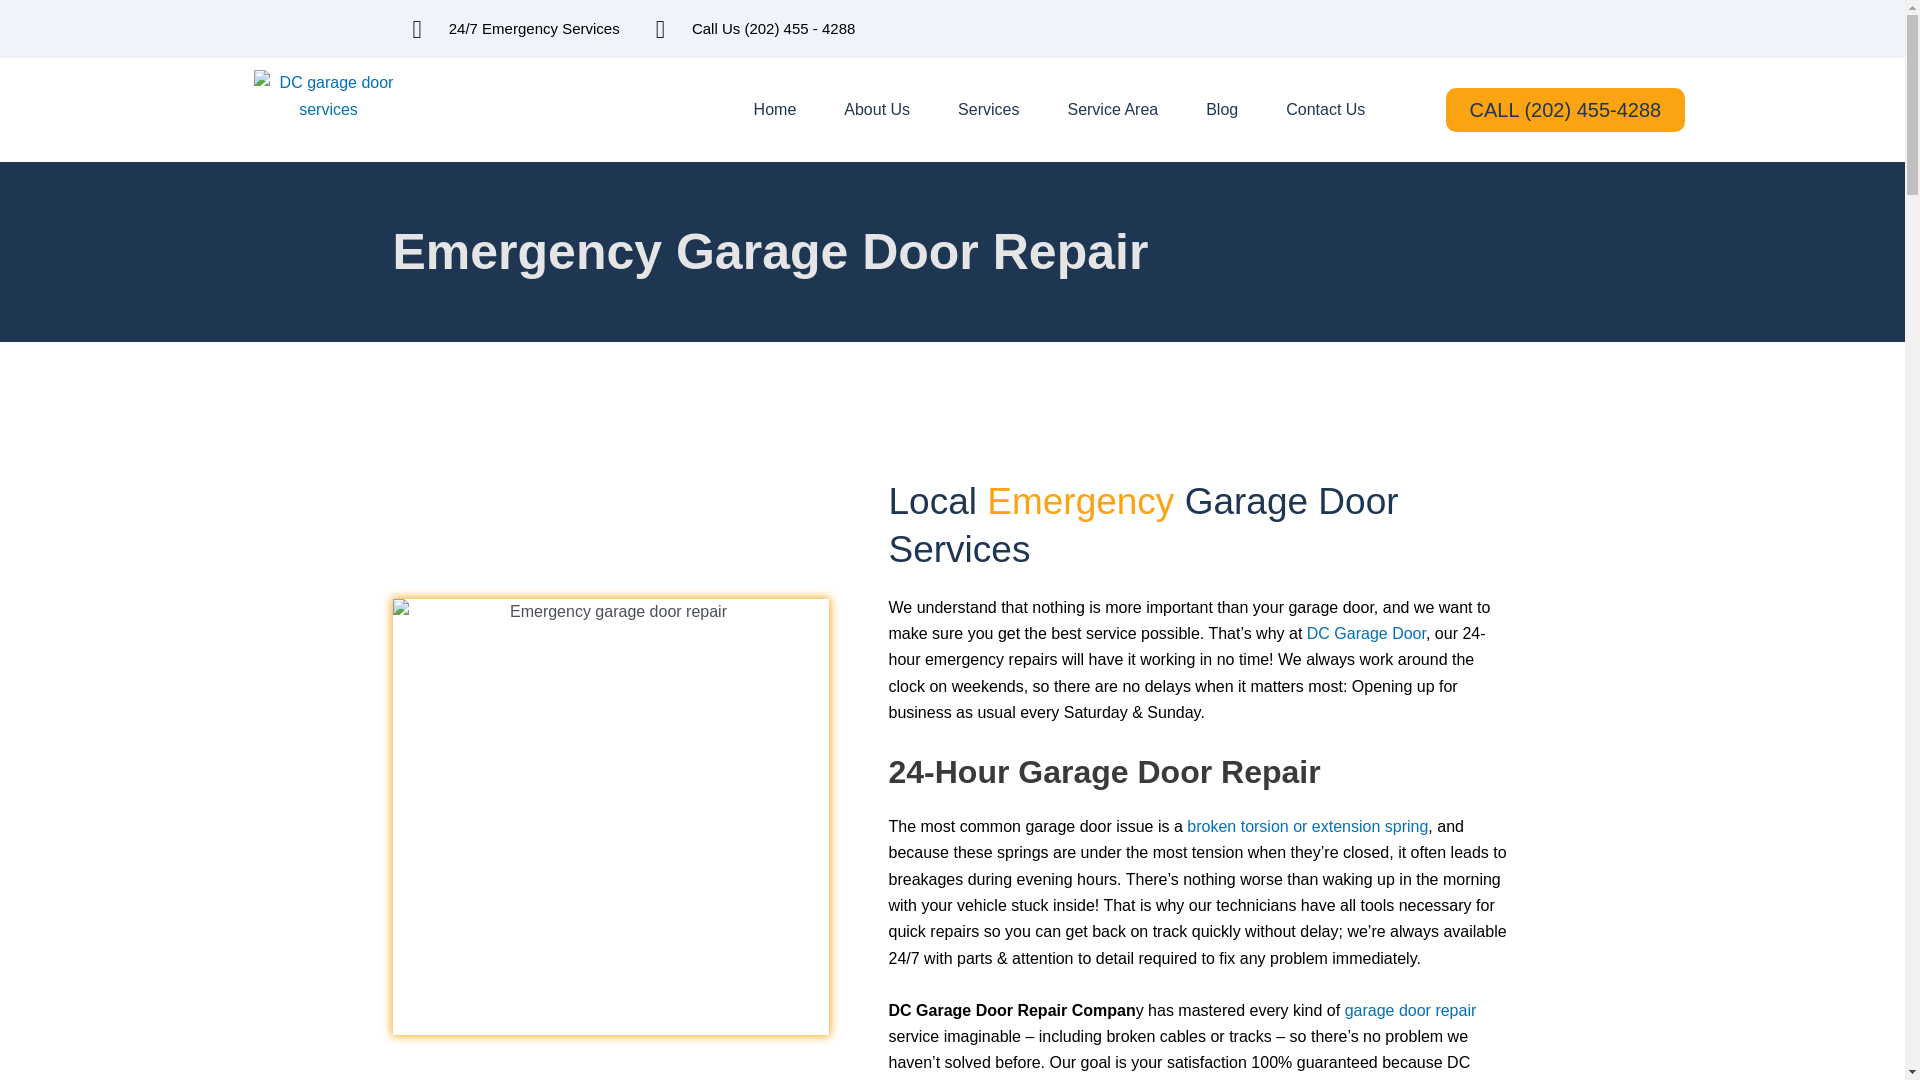  What do you see at coordinates (328, 110) in the screenshot?
I see `DC Garage Door` at bounding box center [328, 110].